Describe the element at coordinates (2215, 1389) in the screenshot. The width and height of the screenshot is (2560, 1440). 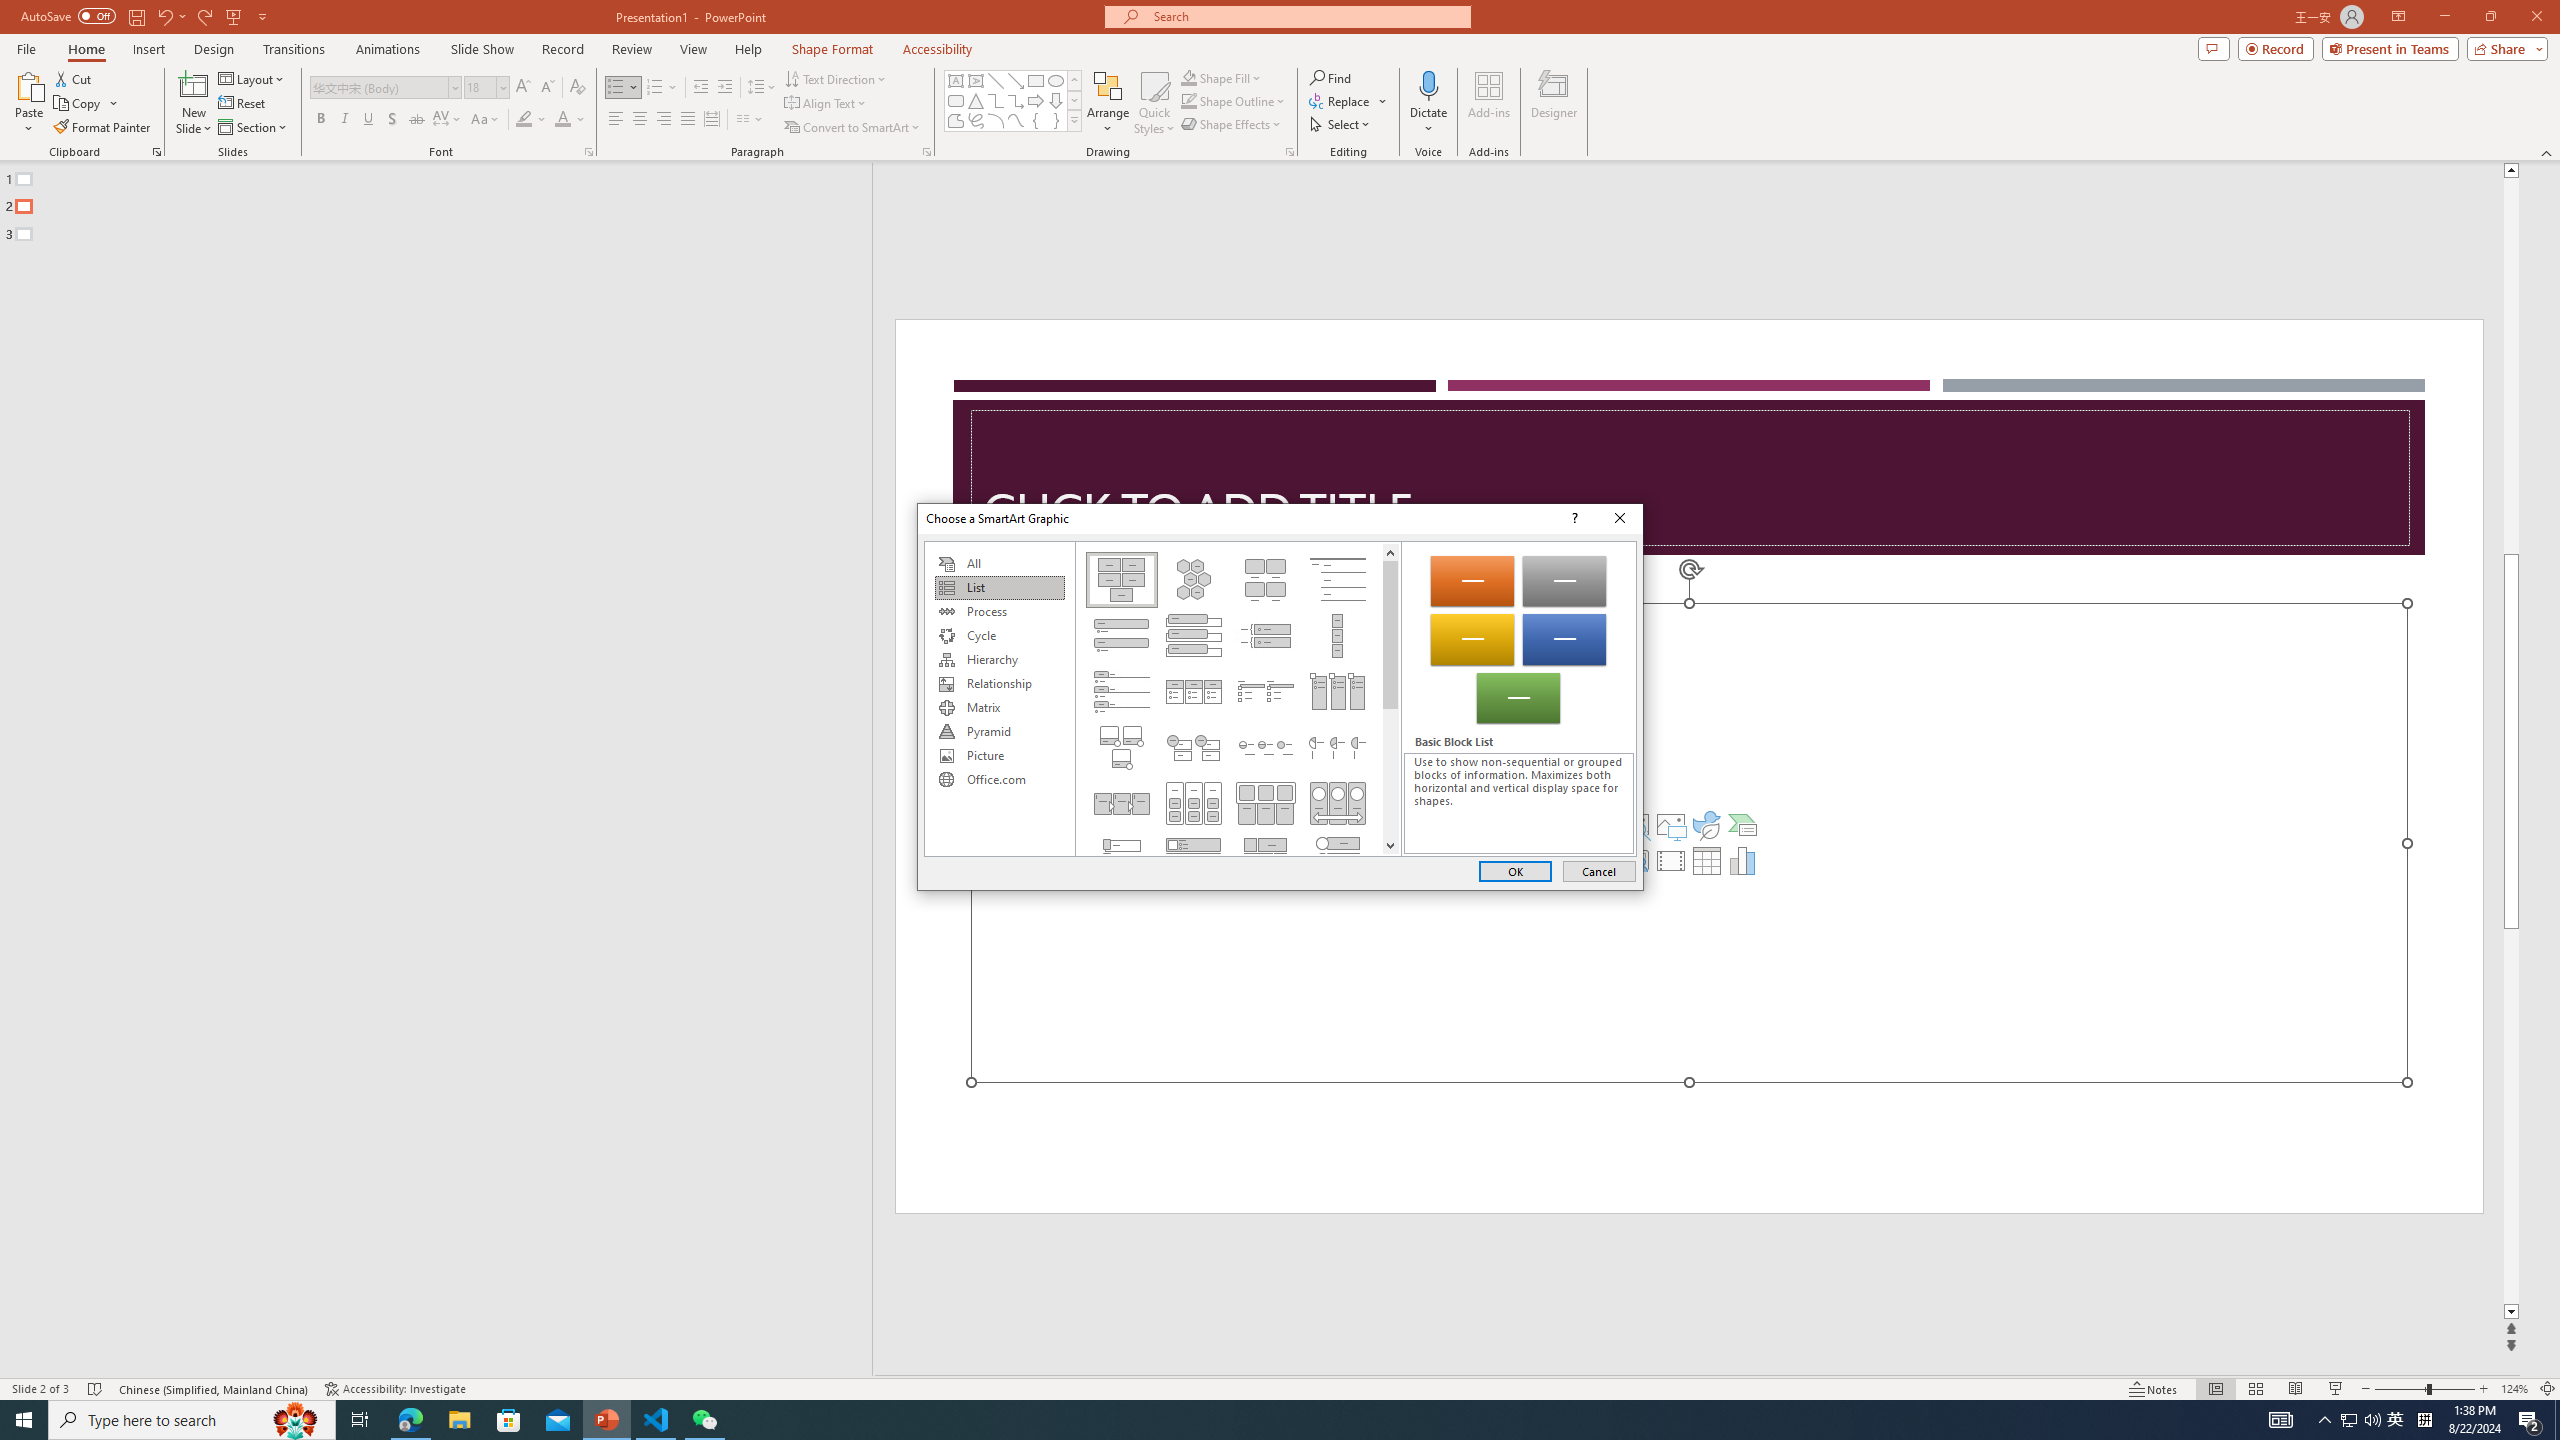
I see `Normal` at that location.